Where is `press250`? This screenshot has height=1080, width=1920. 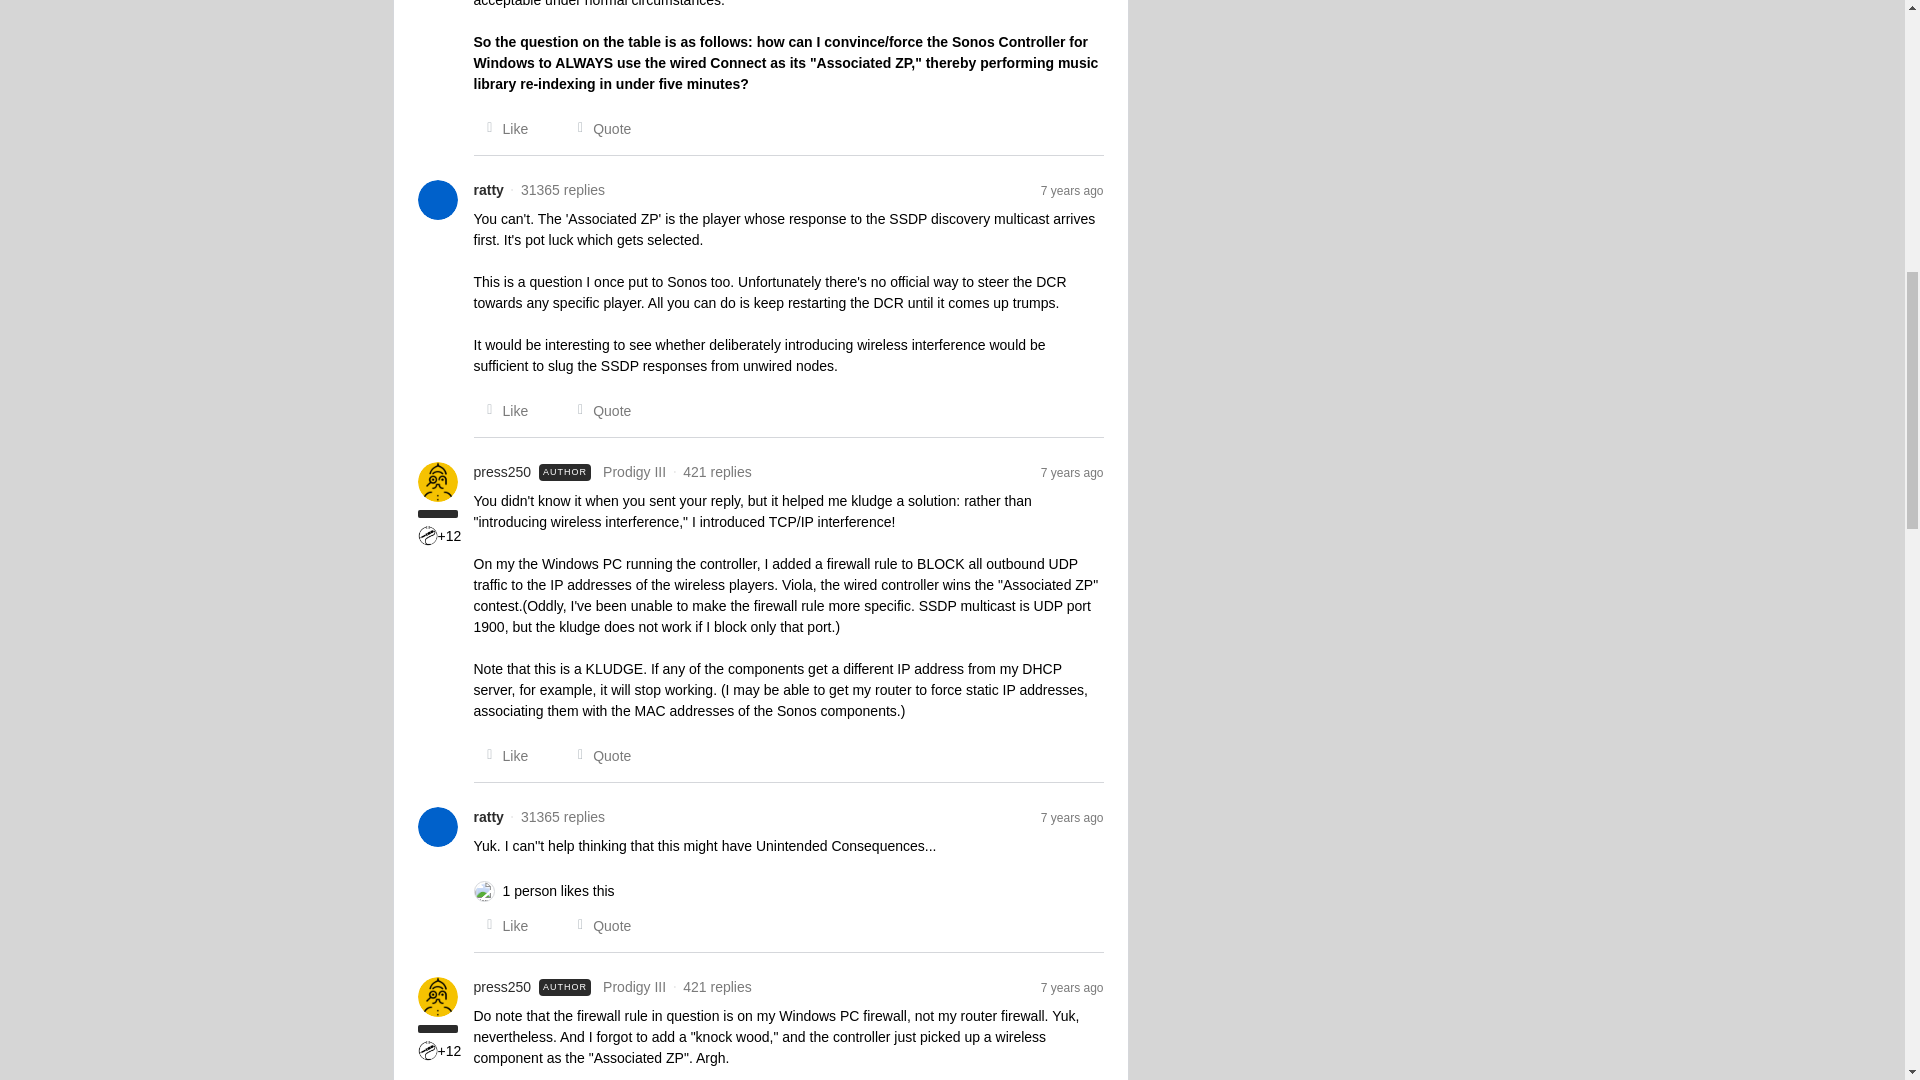 press250 is located at coordinates (502, 987).